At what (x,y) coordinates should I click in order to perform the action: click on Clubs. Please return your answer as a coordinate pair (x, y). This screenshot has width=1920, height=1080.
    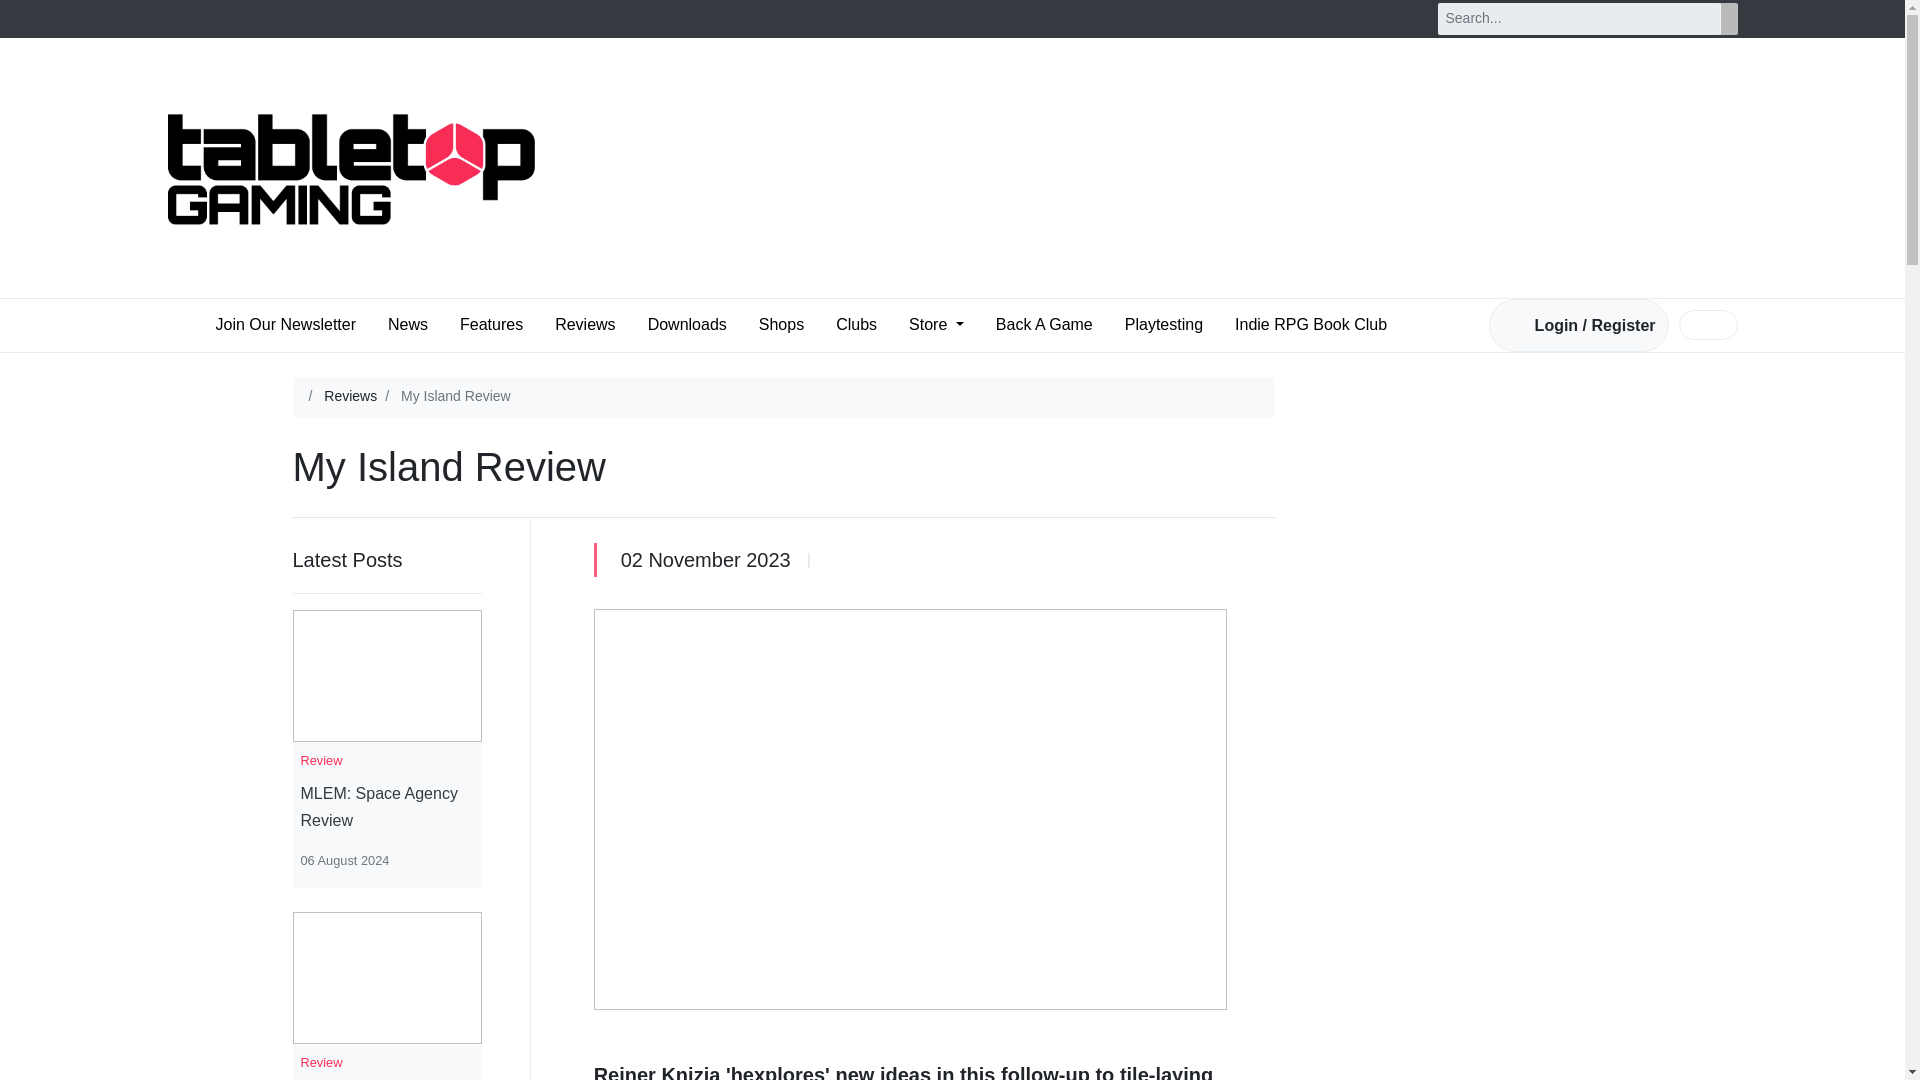
    Looking at the image, I should click on (856, 325).